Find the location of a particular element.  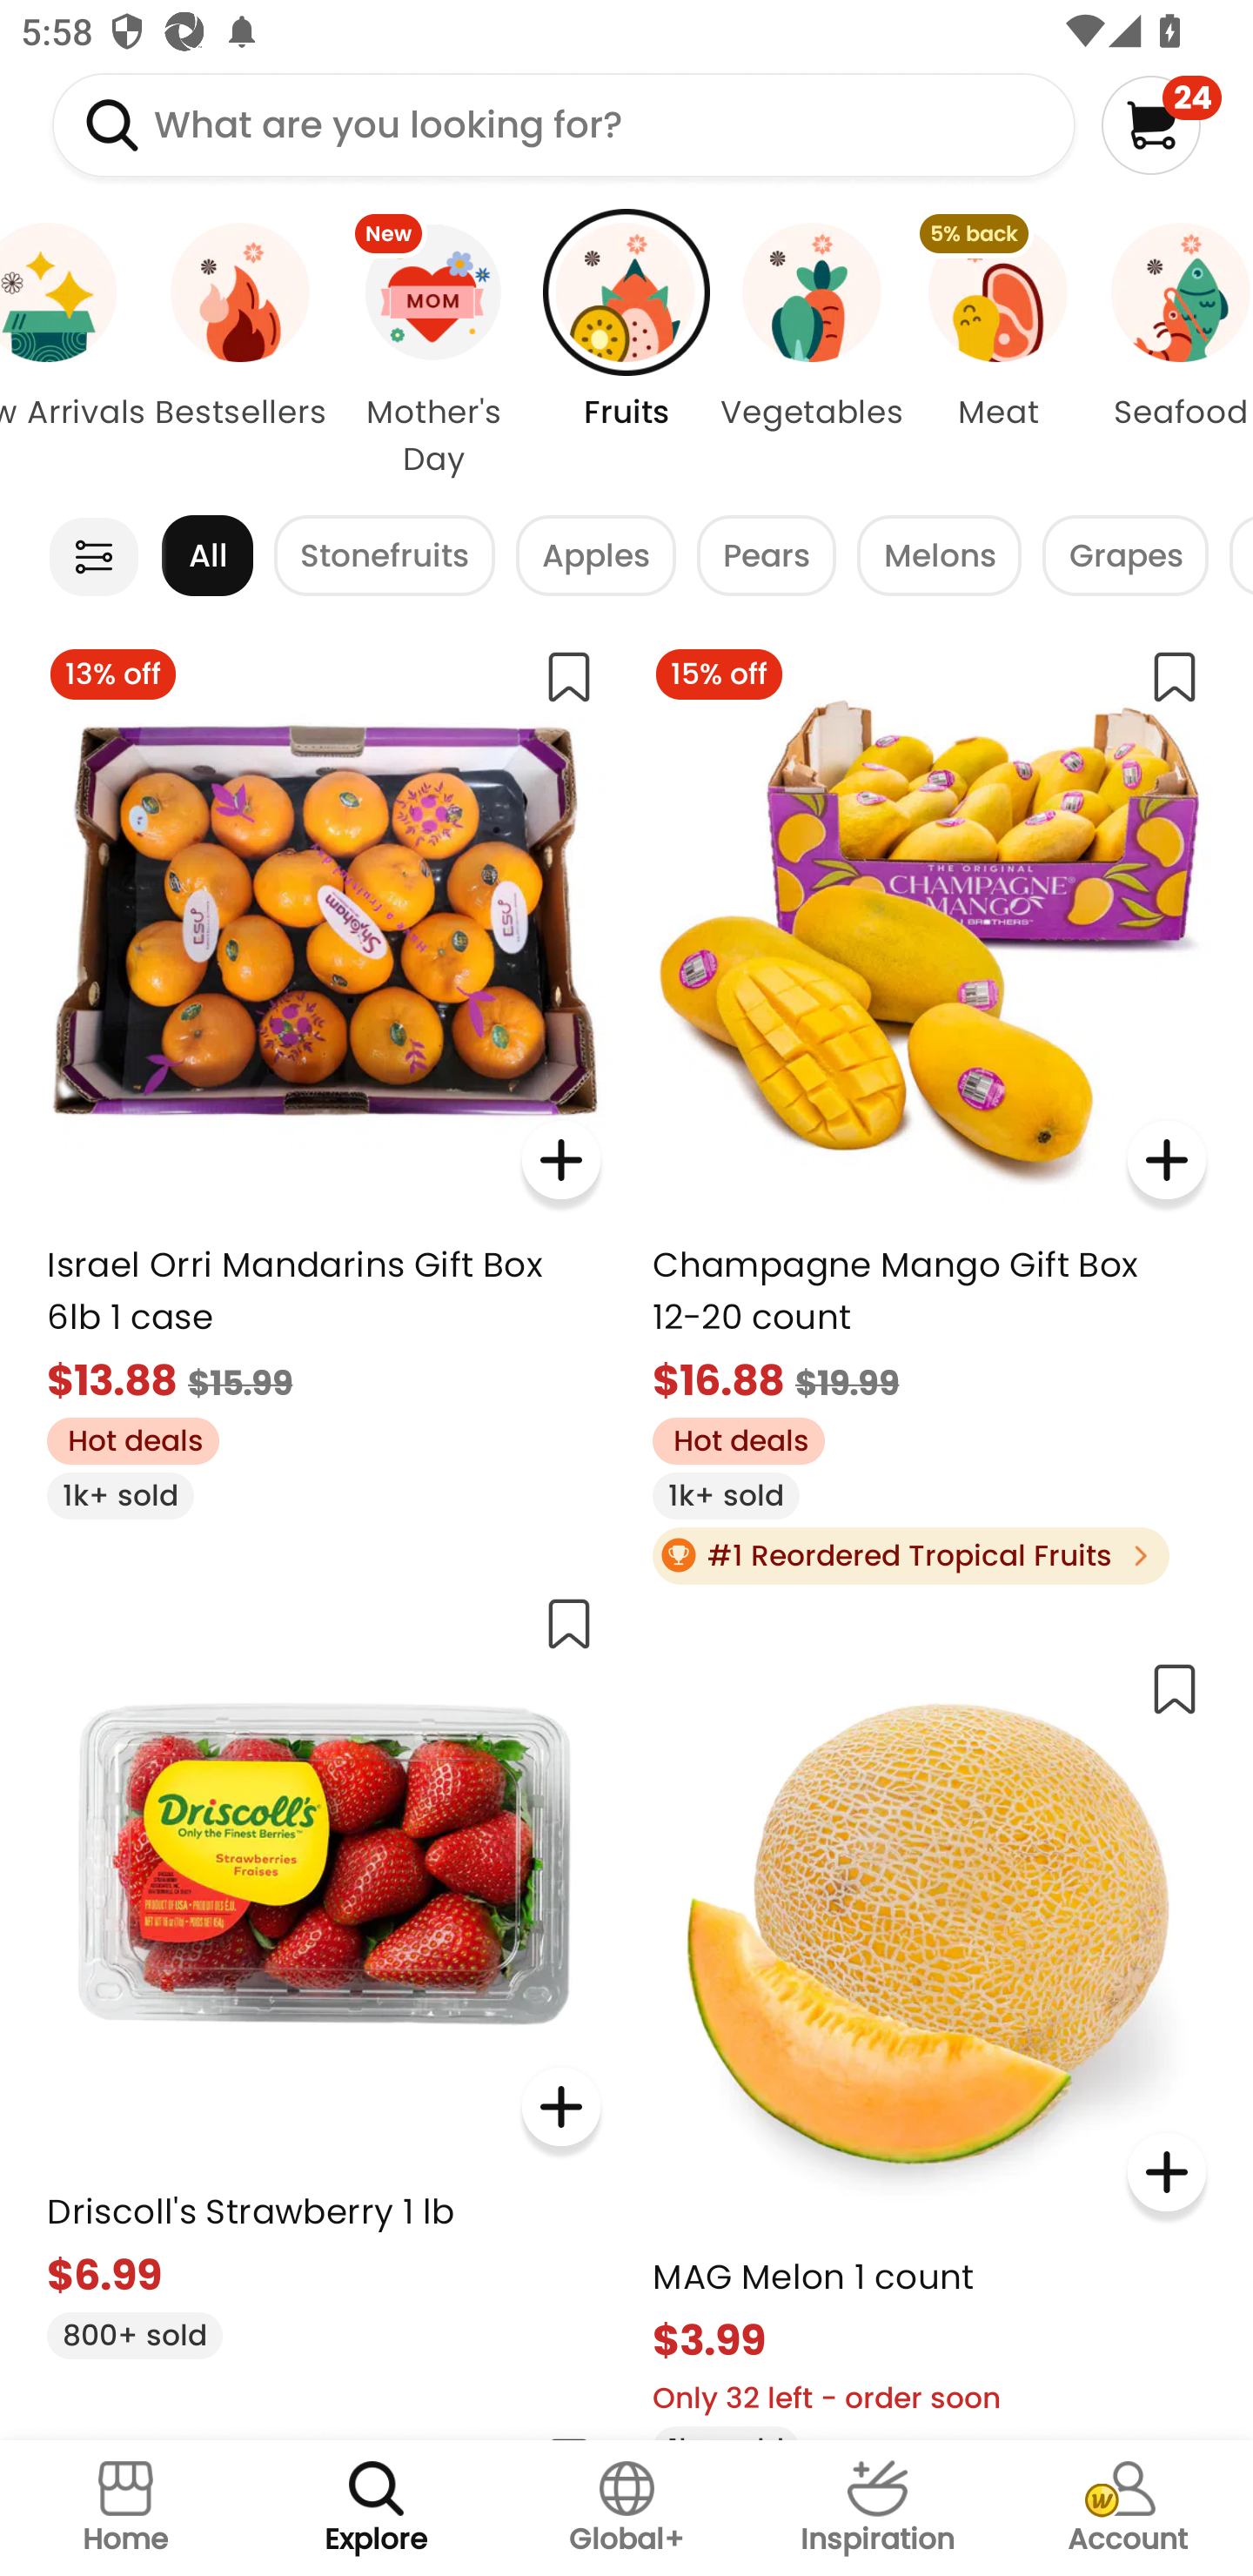

Apples is located at coordinates (596, 555).